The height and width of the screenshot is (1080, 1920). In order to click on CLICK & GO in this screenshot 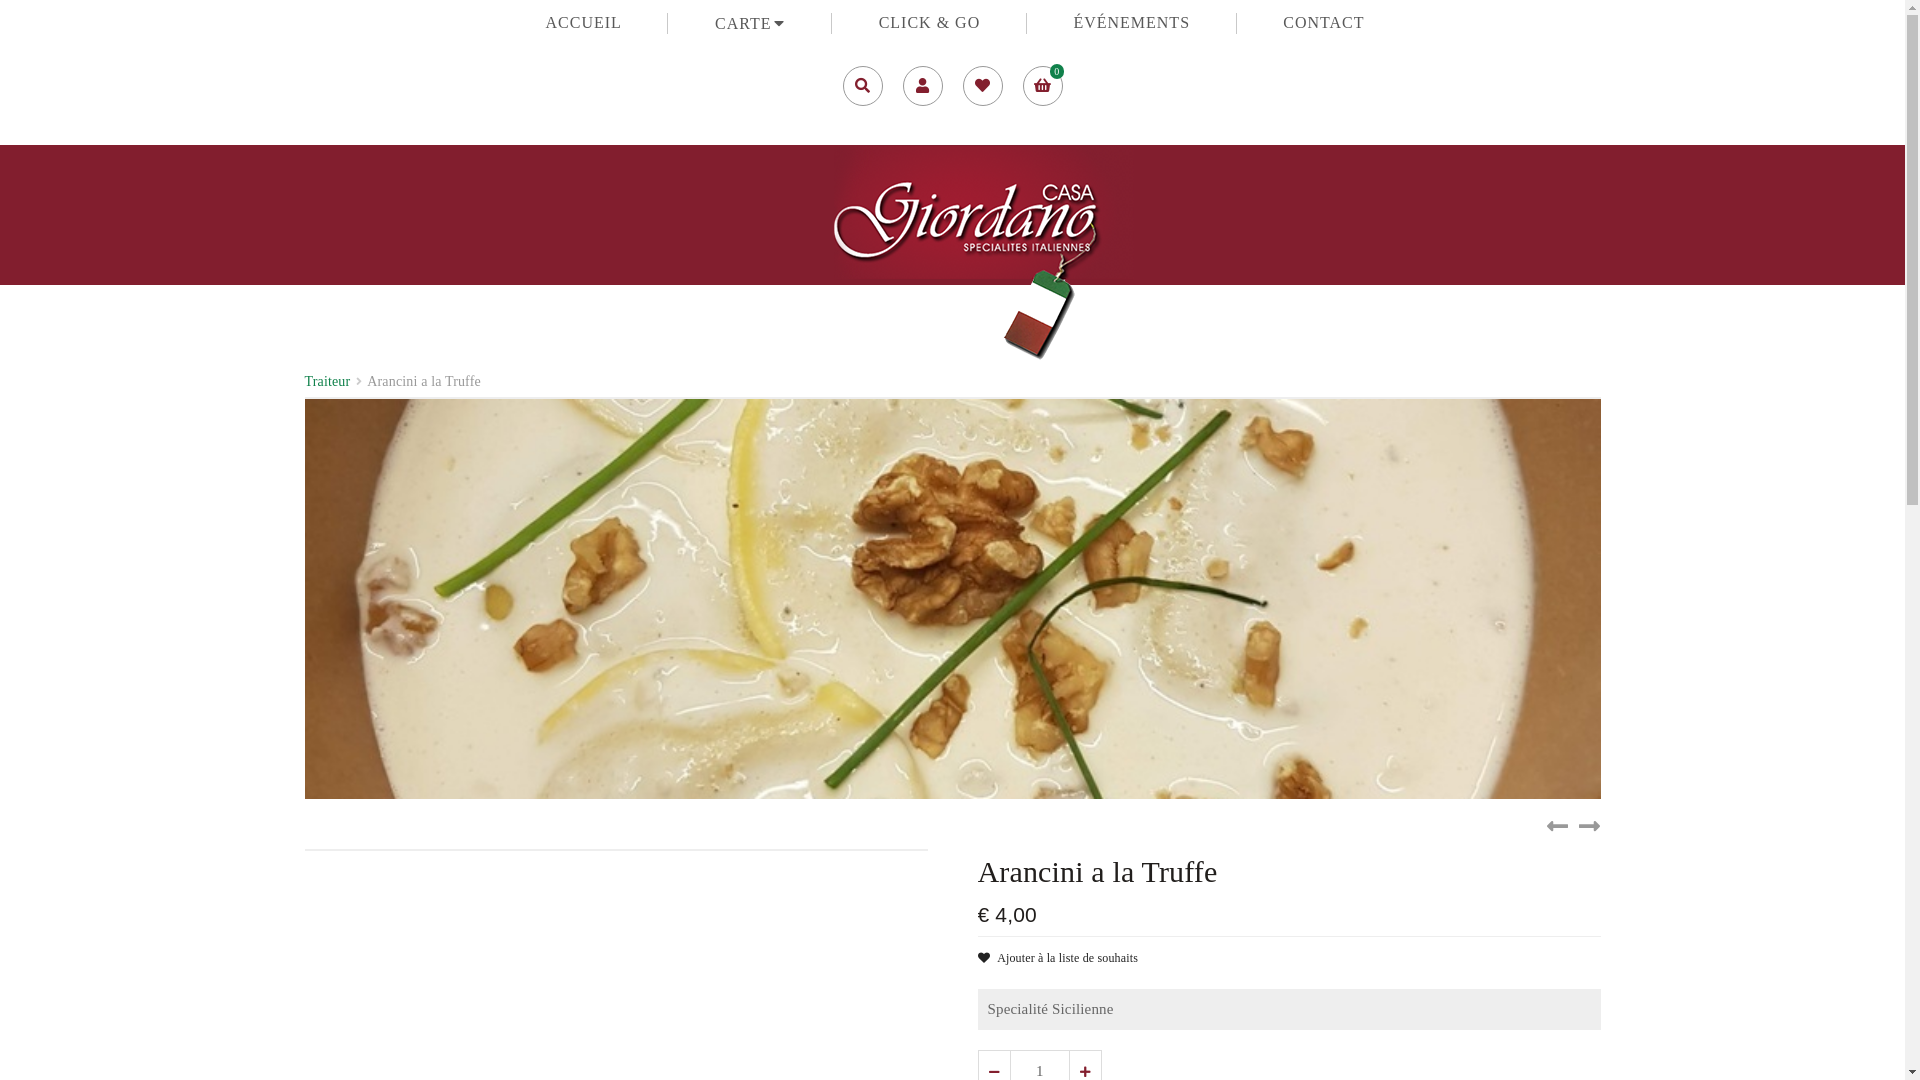, I will do `click(930, 23)`.